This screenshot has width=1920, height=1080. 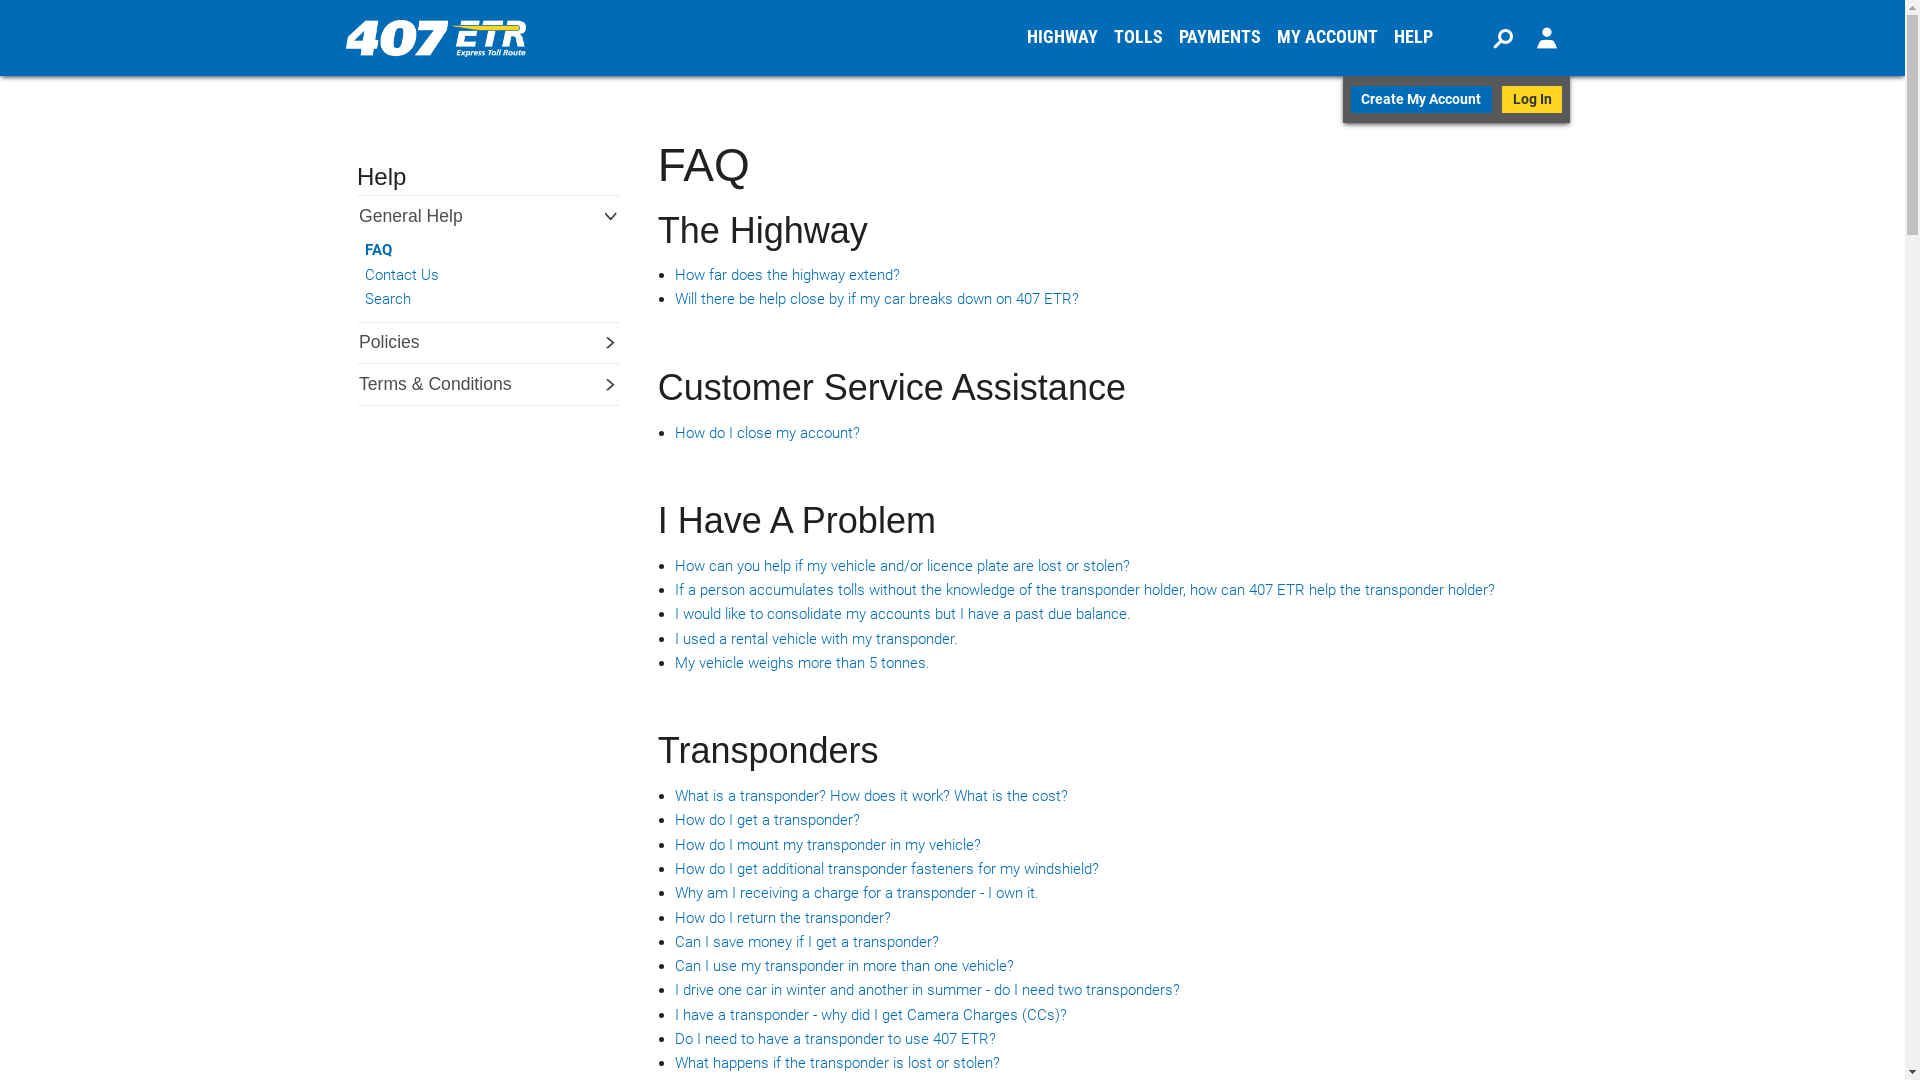 What do you see at coordinates (768, 820) in the screenshot?
I see `How do I get a transponder?` at bounding box center [768, 820].